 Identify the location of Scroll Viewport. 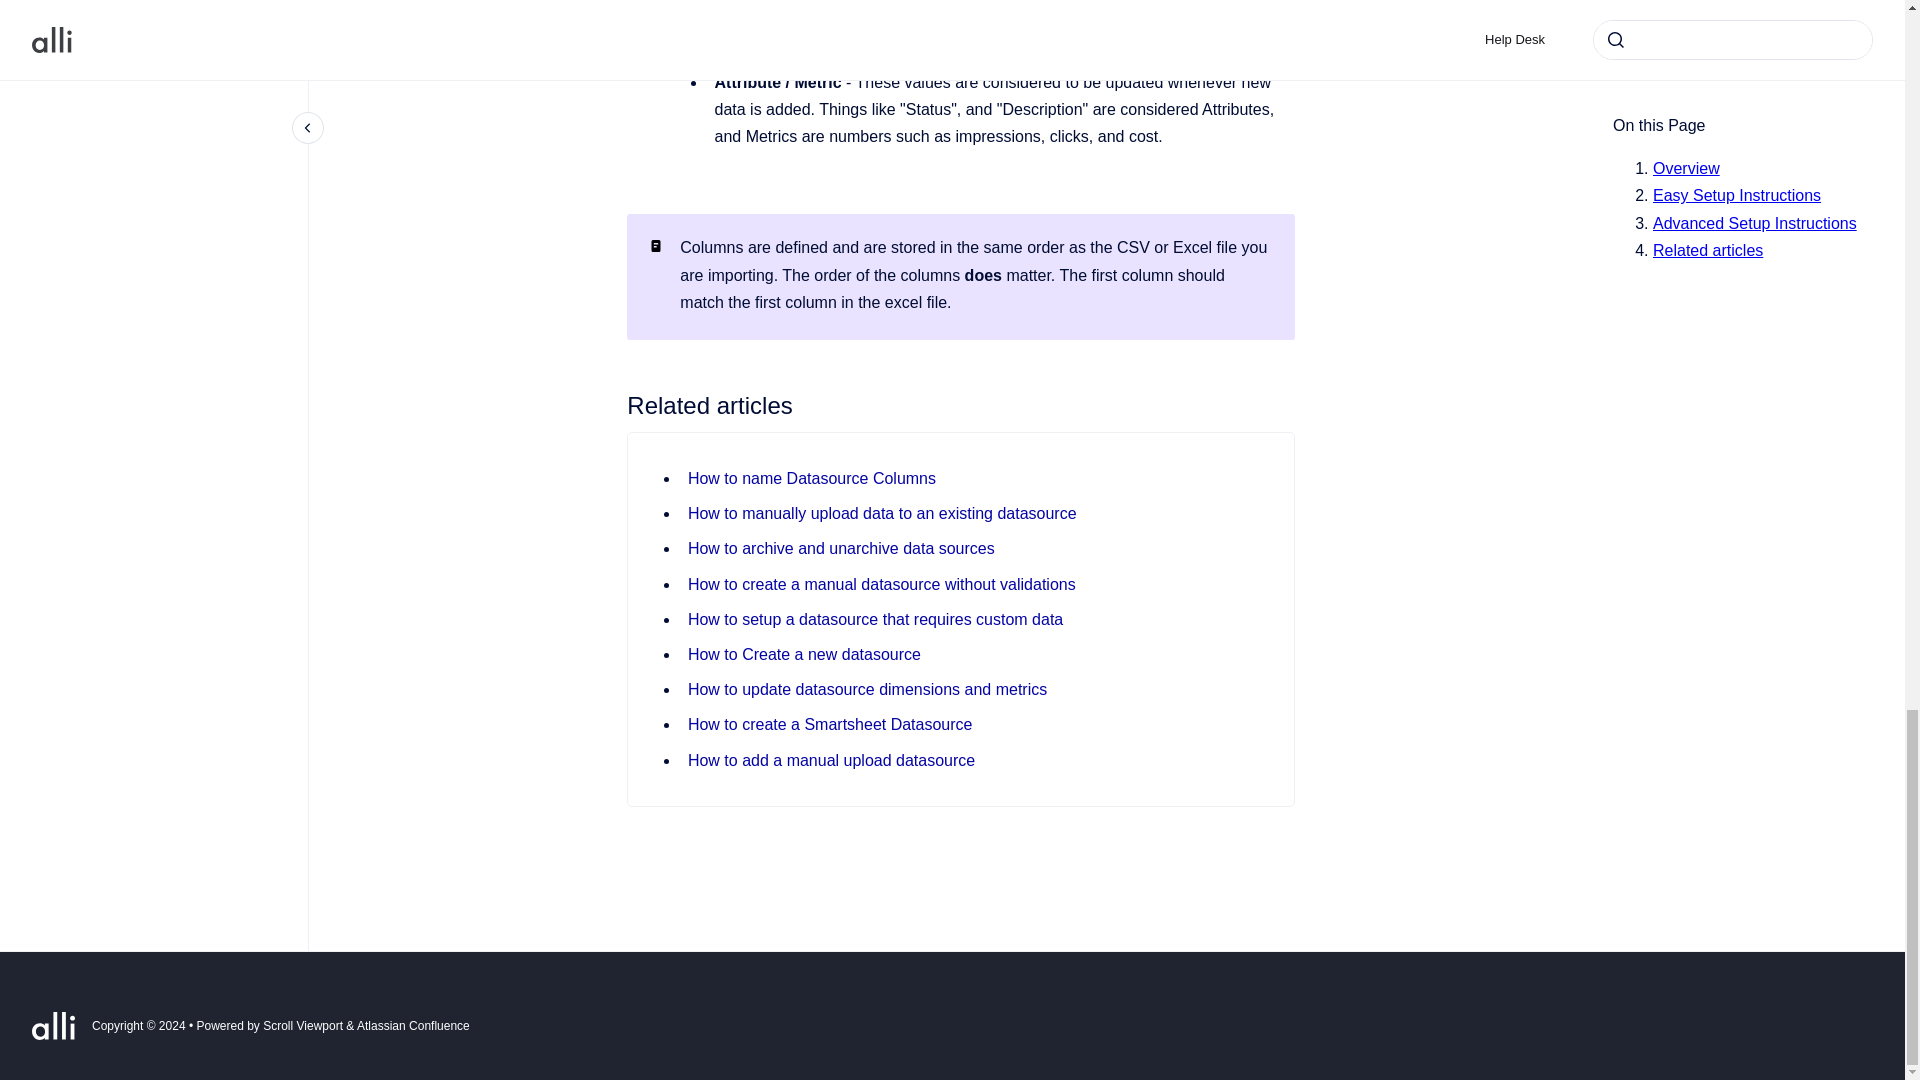
(304, 1026).